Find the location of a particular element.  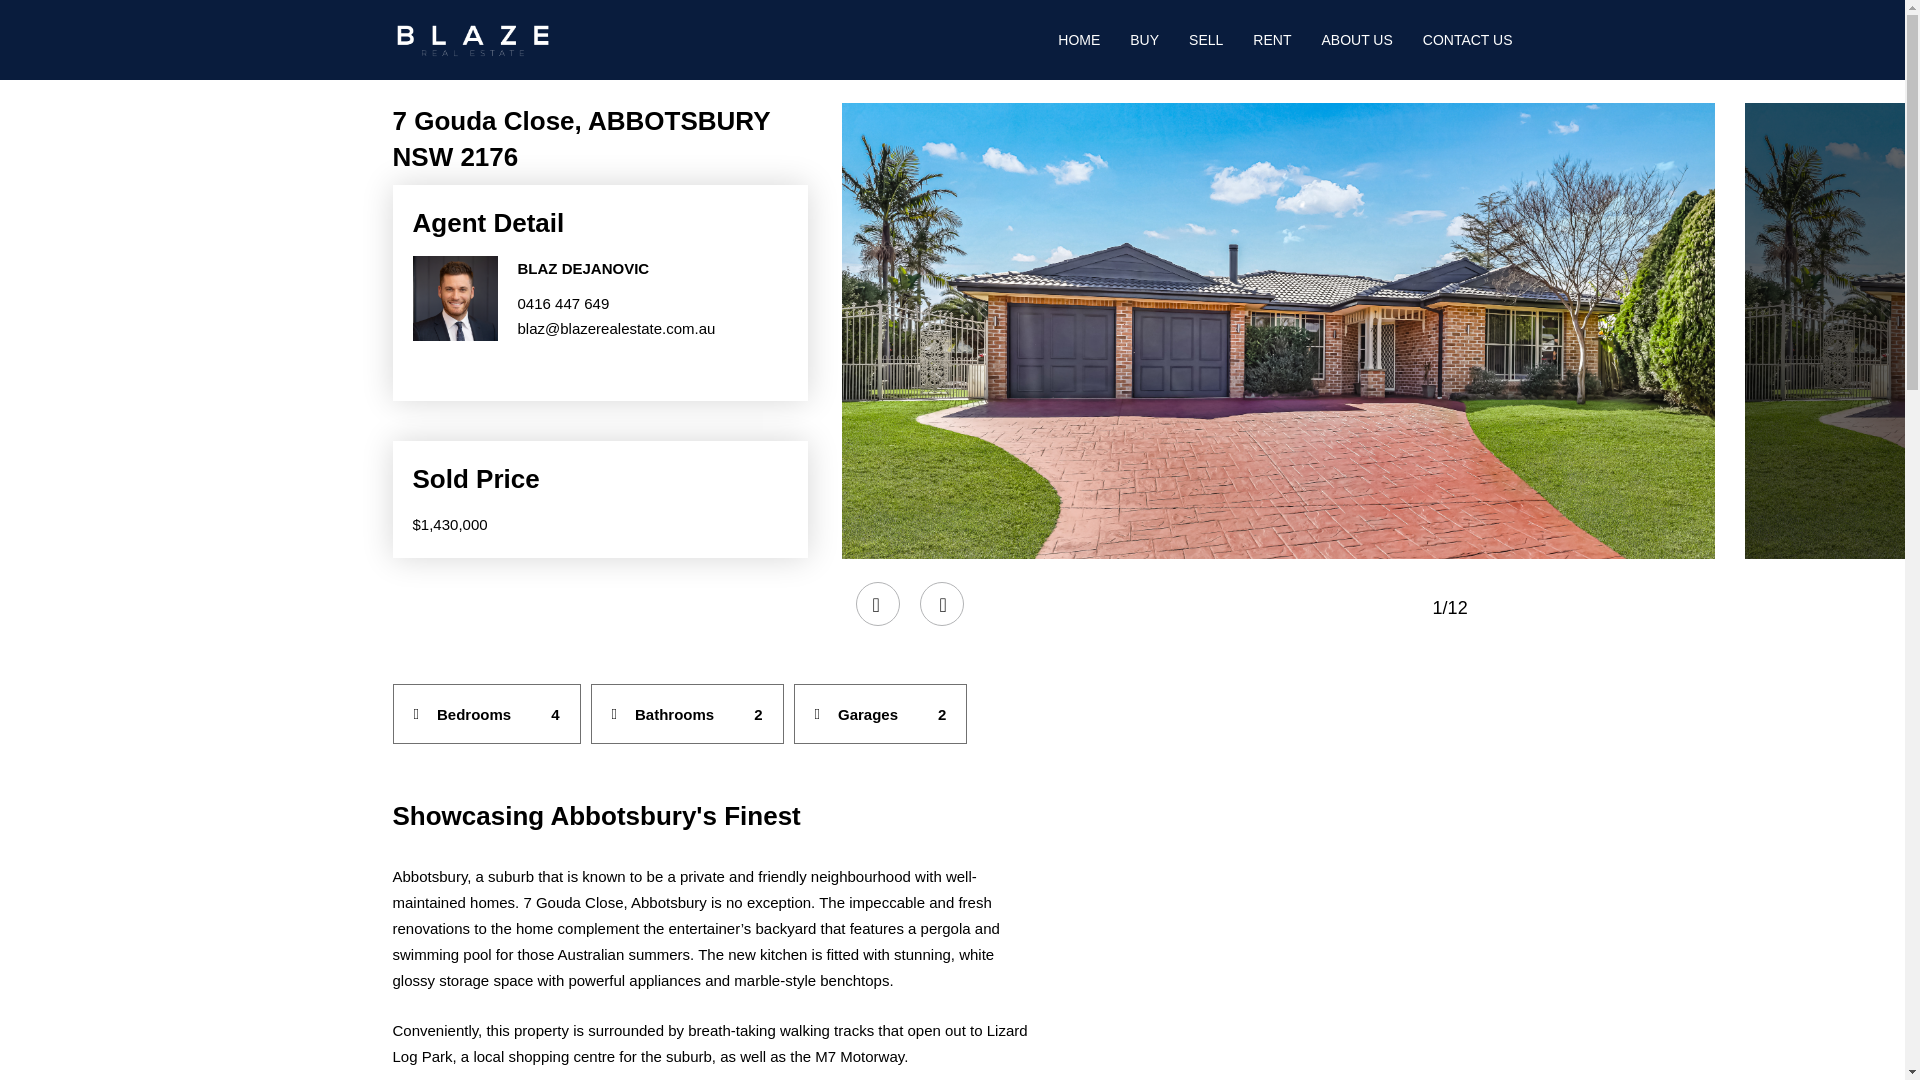

RENT is located at coordinates (1272, 40).